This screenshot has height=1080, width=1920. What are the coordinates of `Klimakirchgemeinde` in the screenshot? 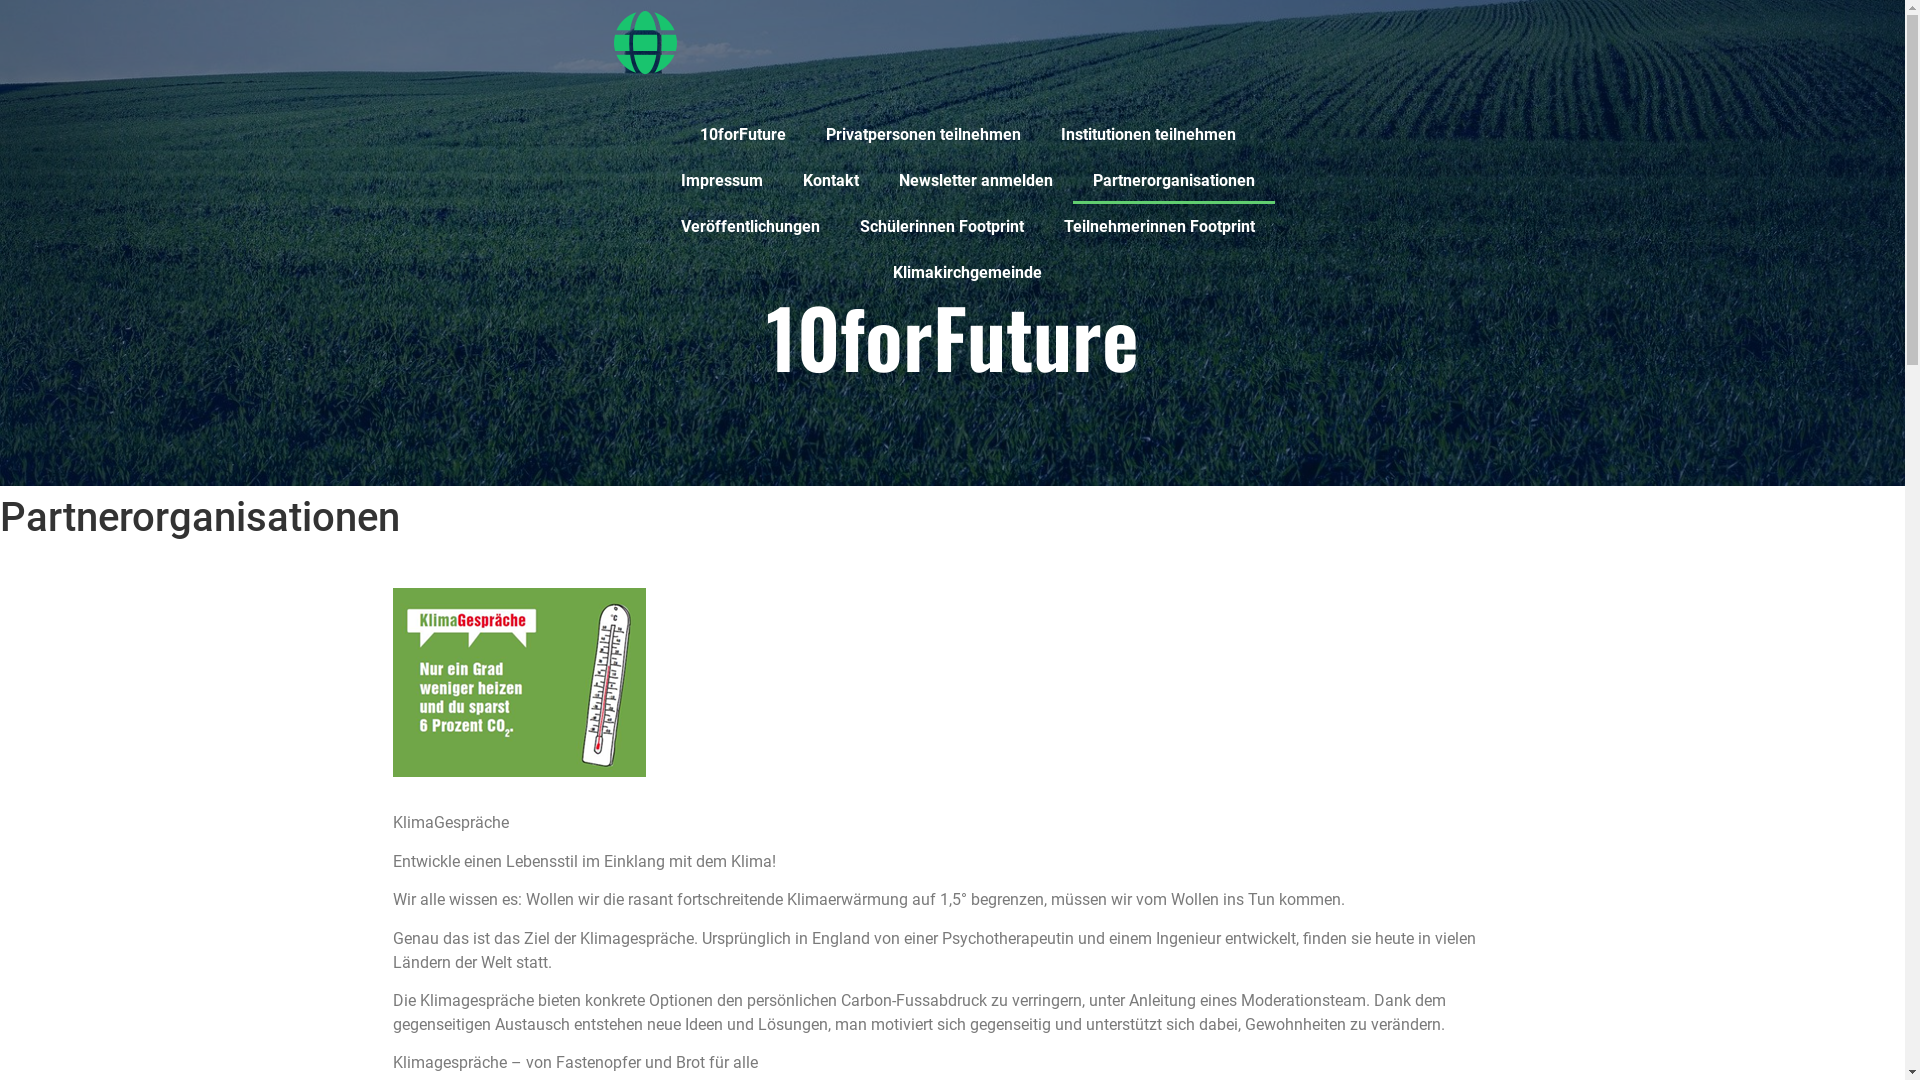 It's located at (968, 273).